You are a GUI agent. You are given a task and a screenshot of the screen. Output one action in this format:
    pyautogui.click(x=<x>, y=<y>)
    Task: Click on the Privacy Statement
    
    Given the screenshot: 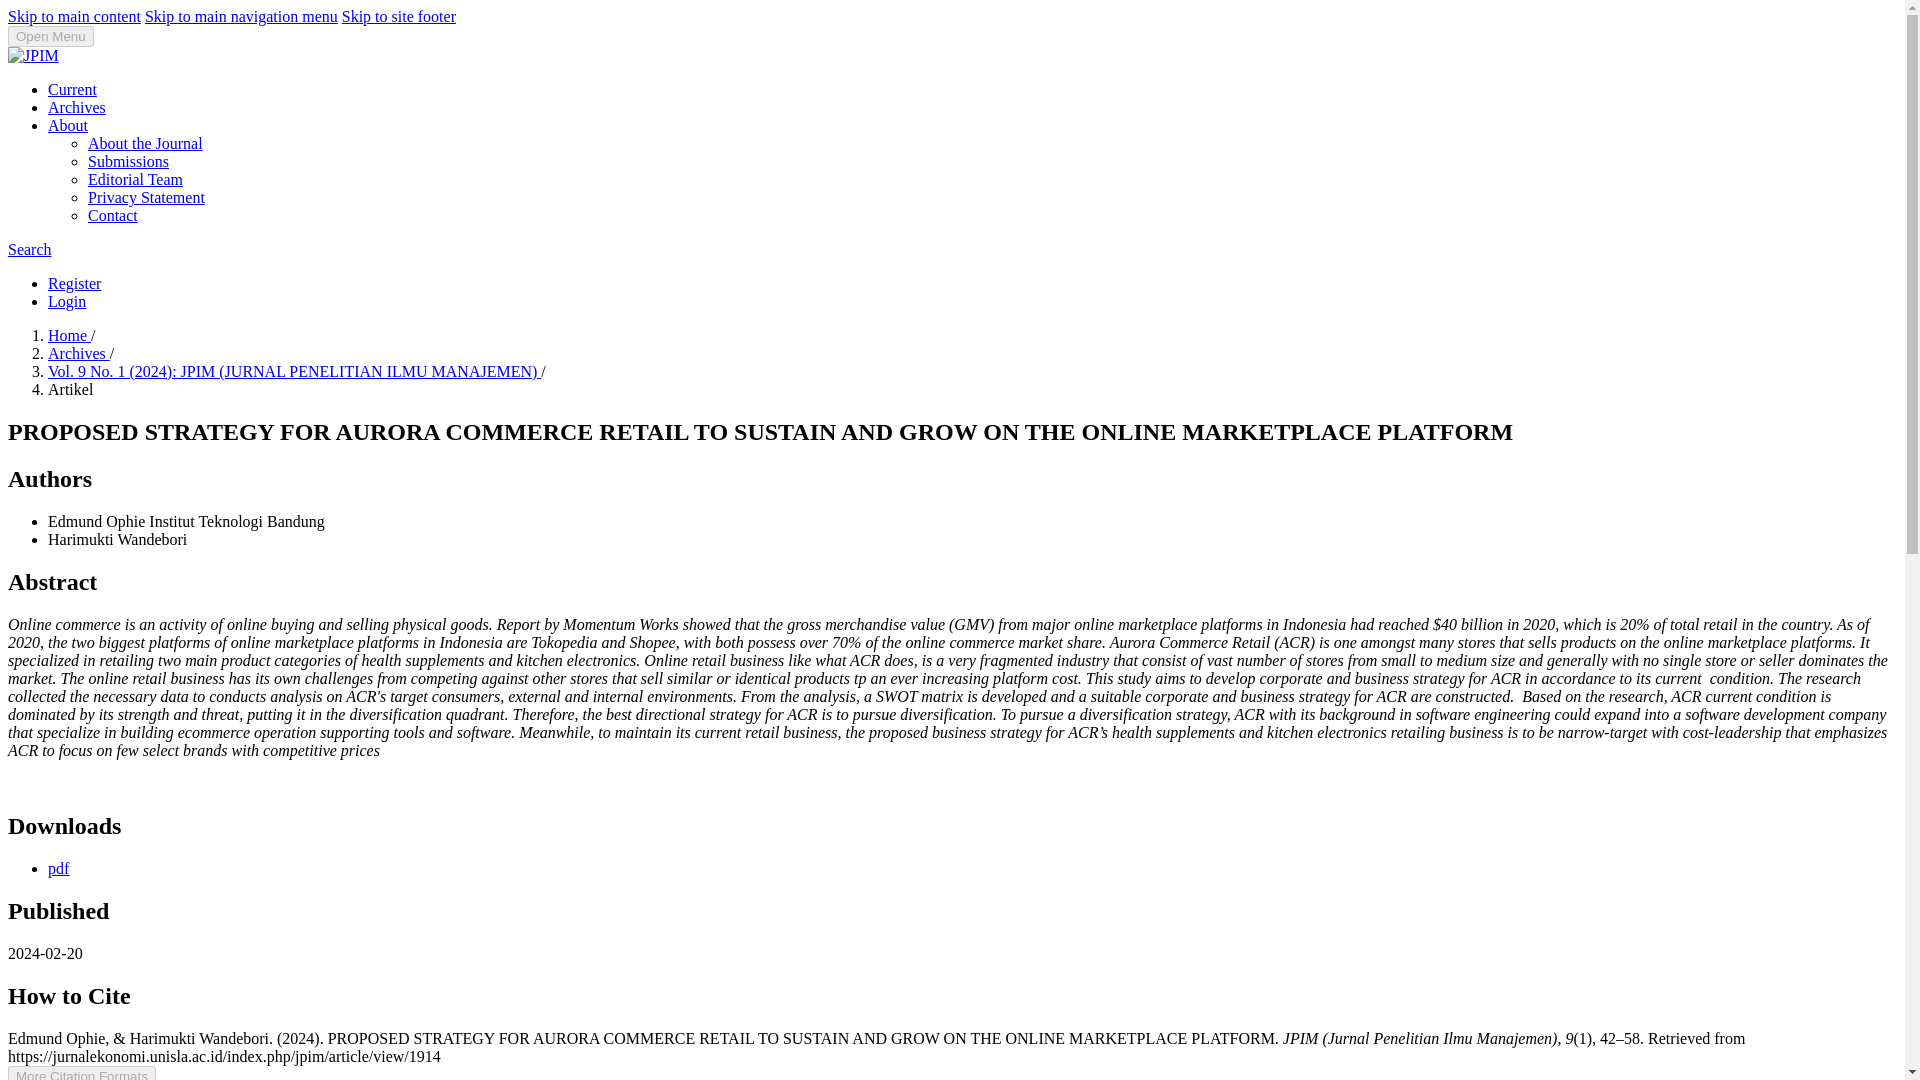 What is the action you would take?
    pyautogui.click(x=146, y=198)
    